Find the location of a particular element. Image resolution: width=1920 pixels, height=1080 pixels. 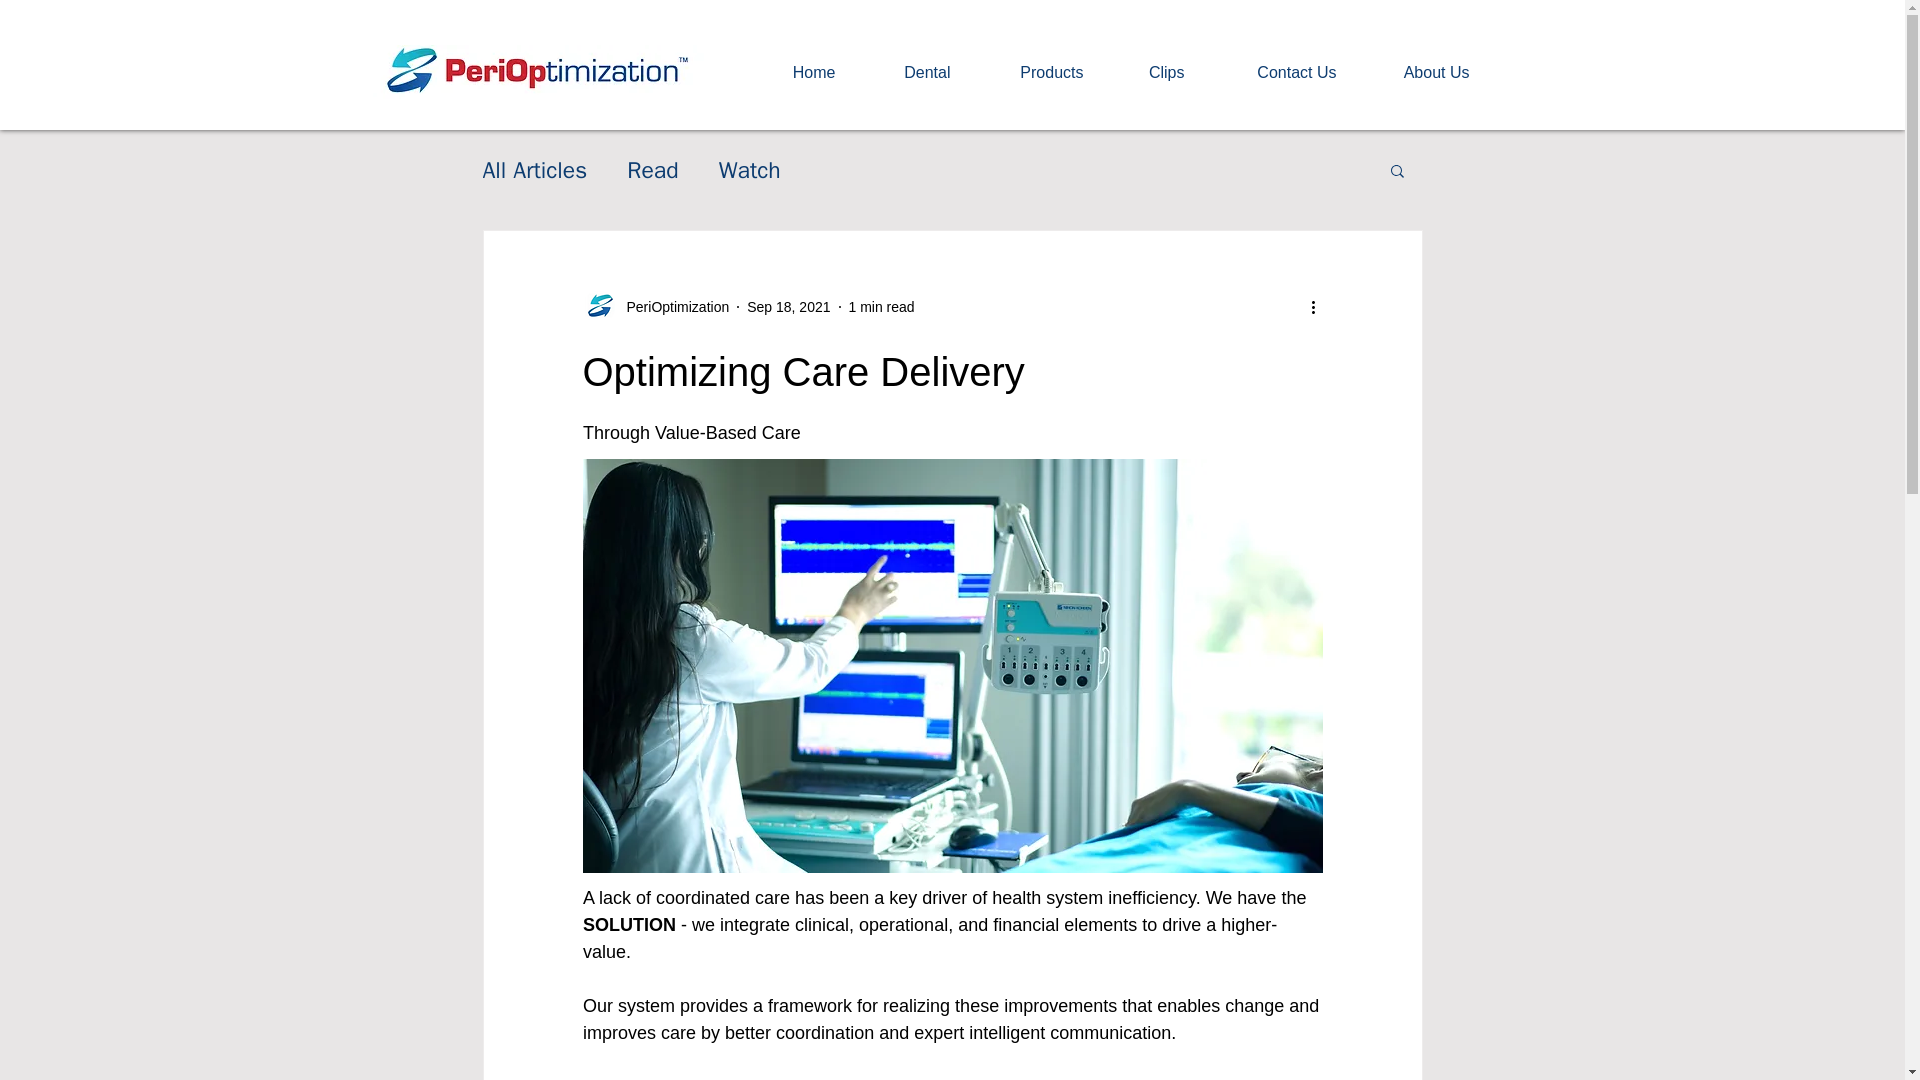

Read is located at coordinates (652, 169).